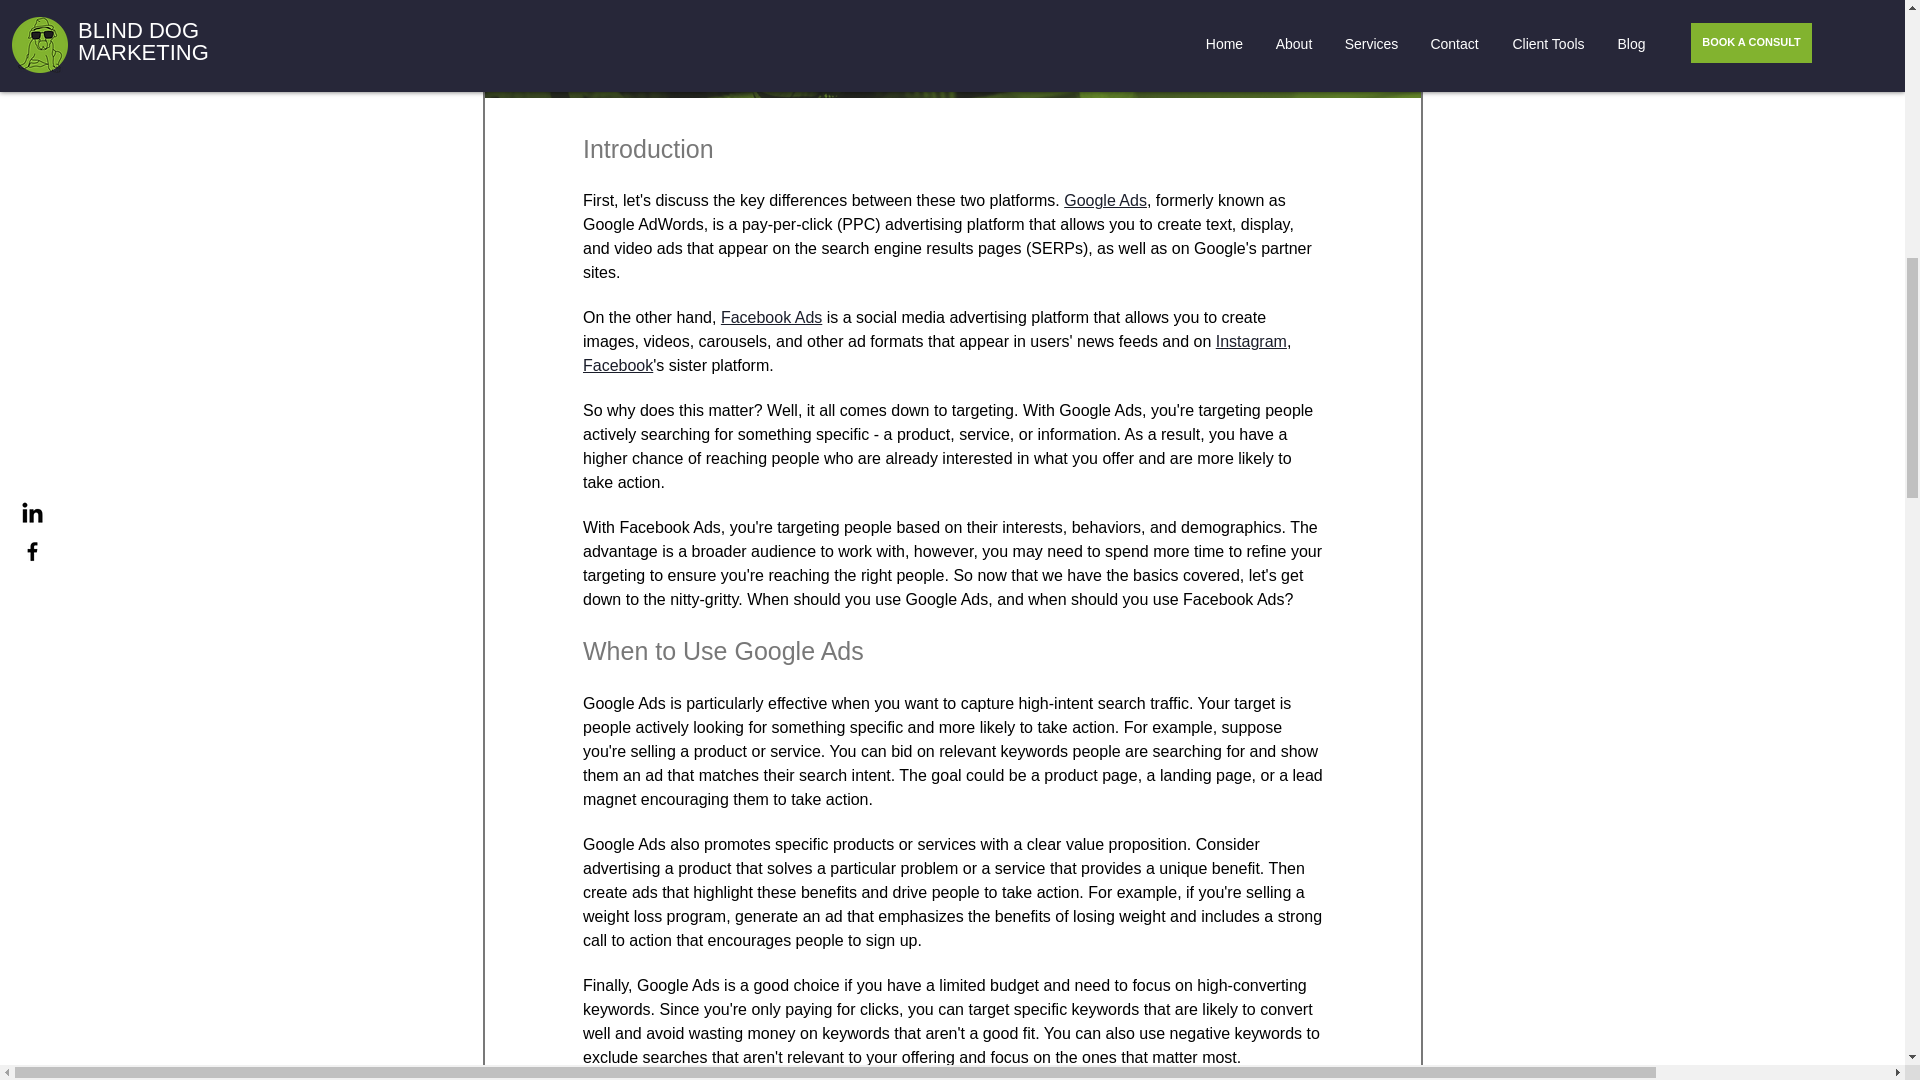 This screenshot has width=1920, height=1080. Describe the element at coordinates (770, 318) in the screenshot. I see `Facebook Ads` at that location.